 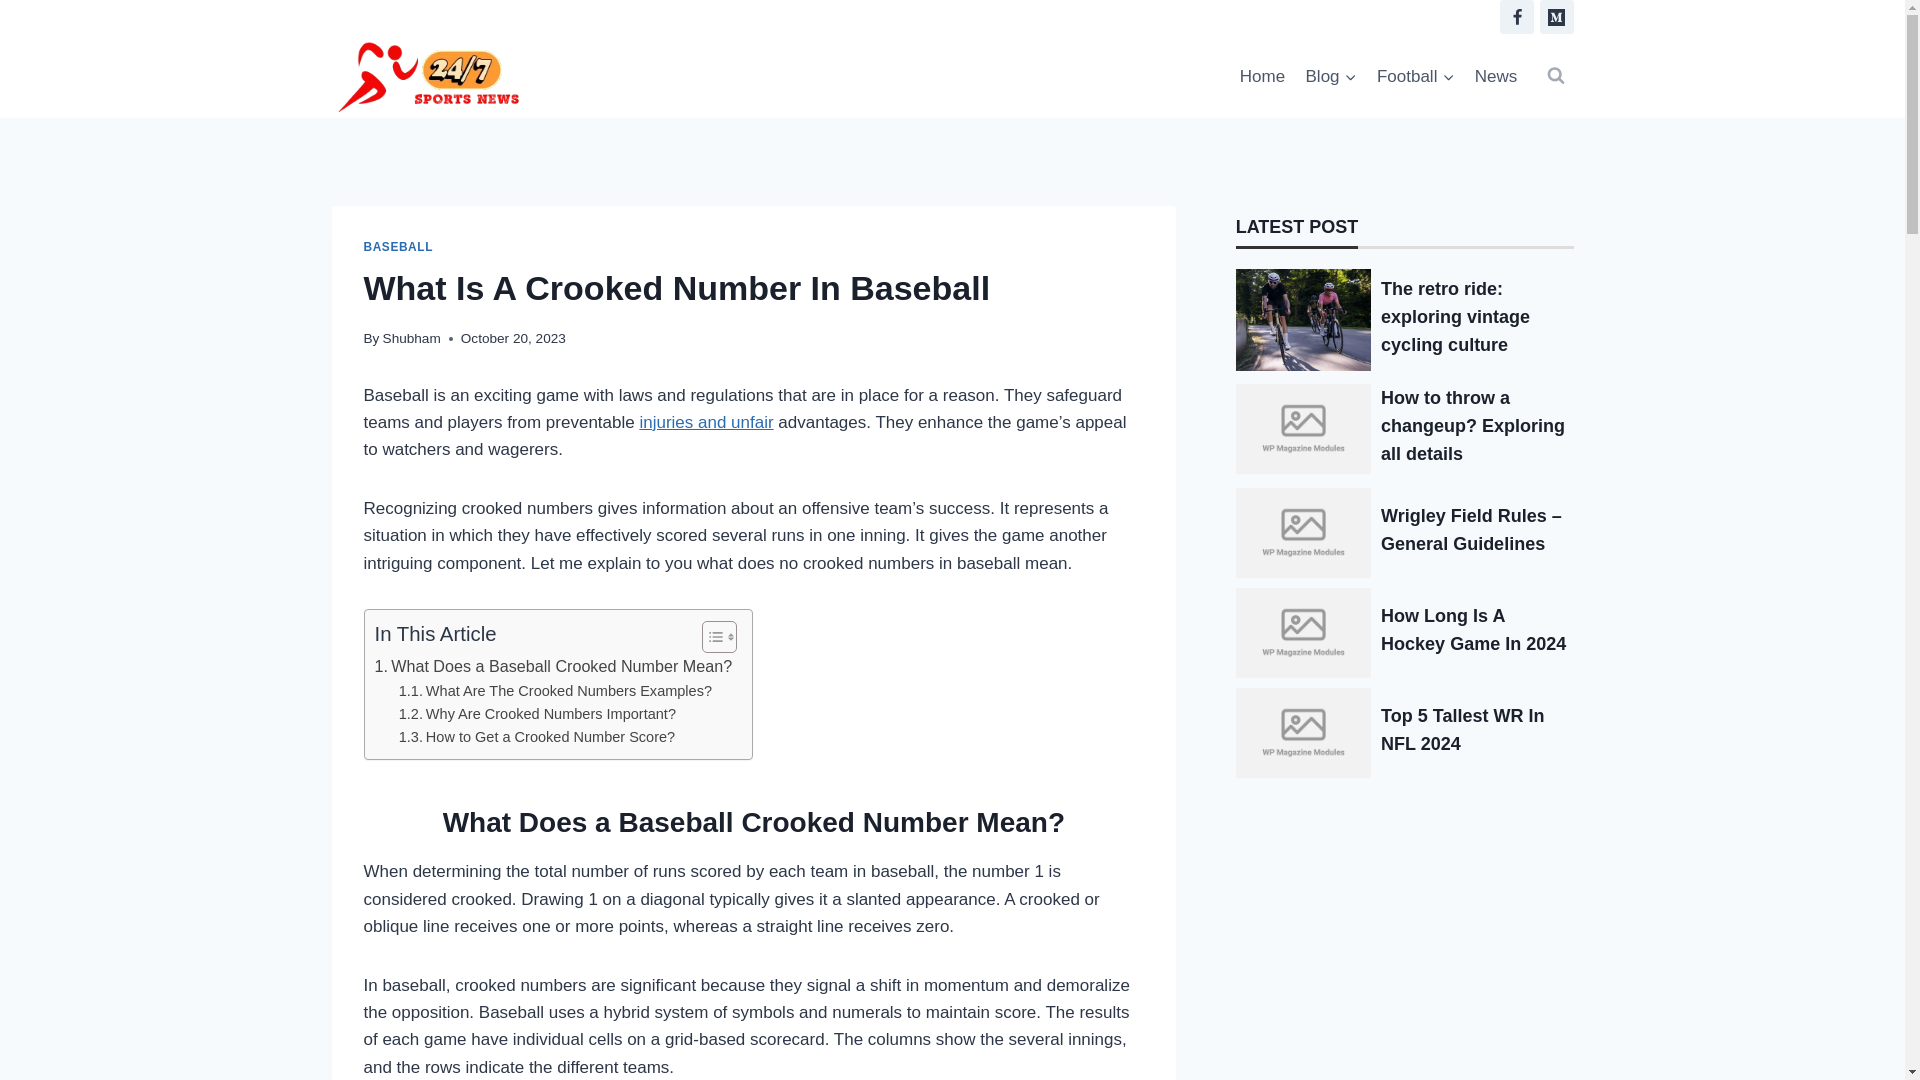 I want to click on News, so click(x=1496, y=76).